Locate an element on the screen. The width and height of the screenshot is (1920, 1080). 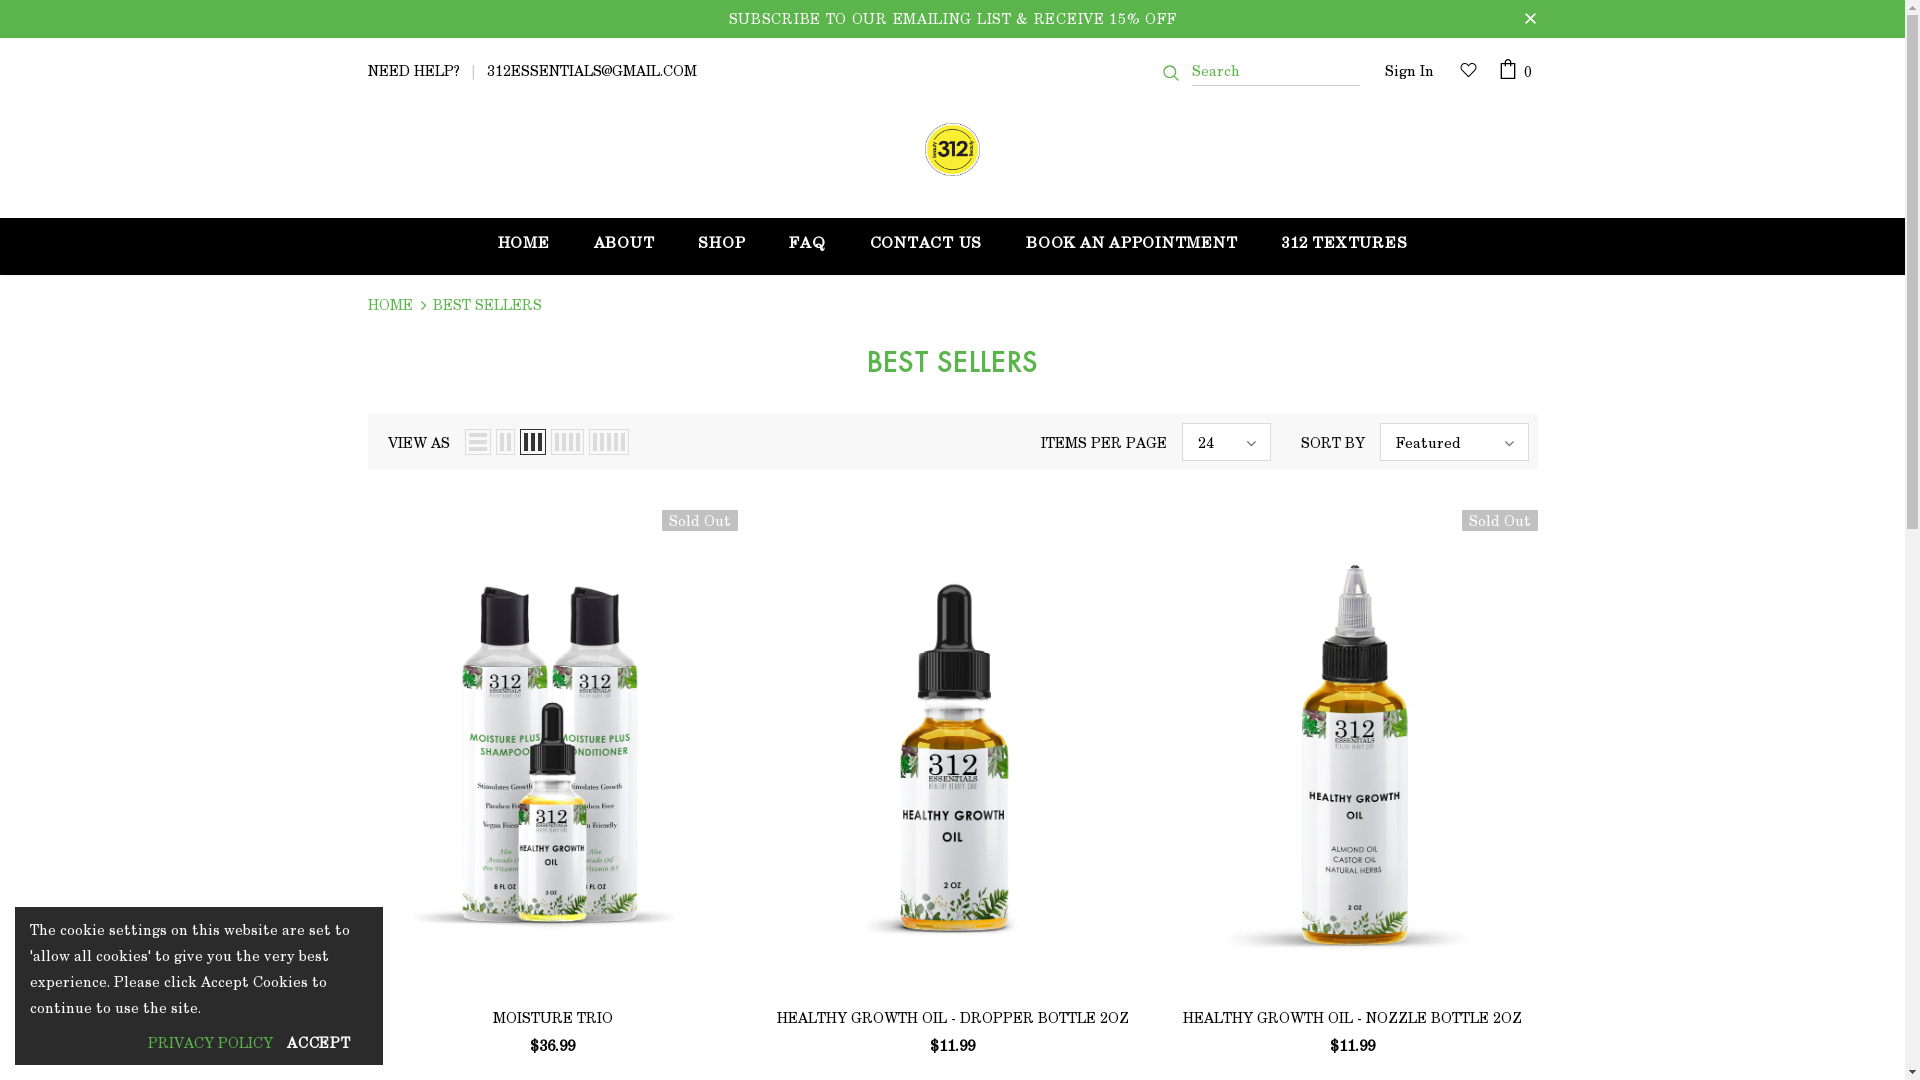
HEALTHY GROWTH OIL - DROPPER BOTTLE 2OZ is located at coordinates (953, 1018).